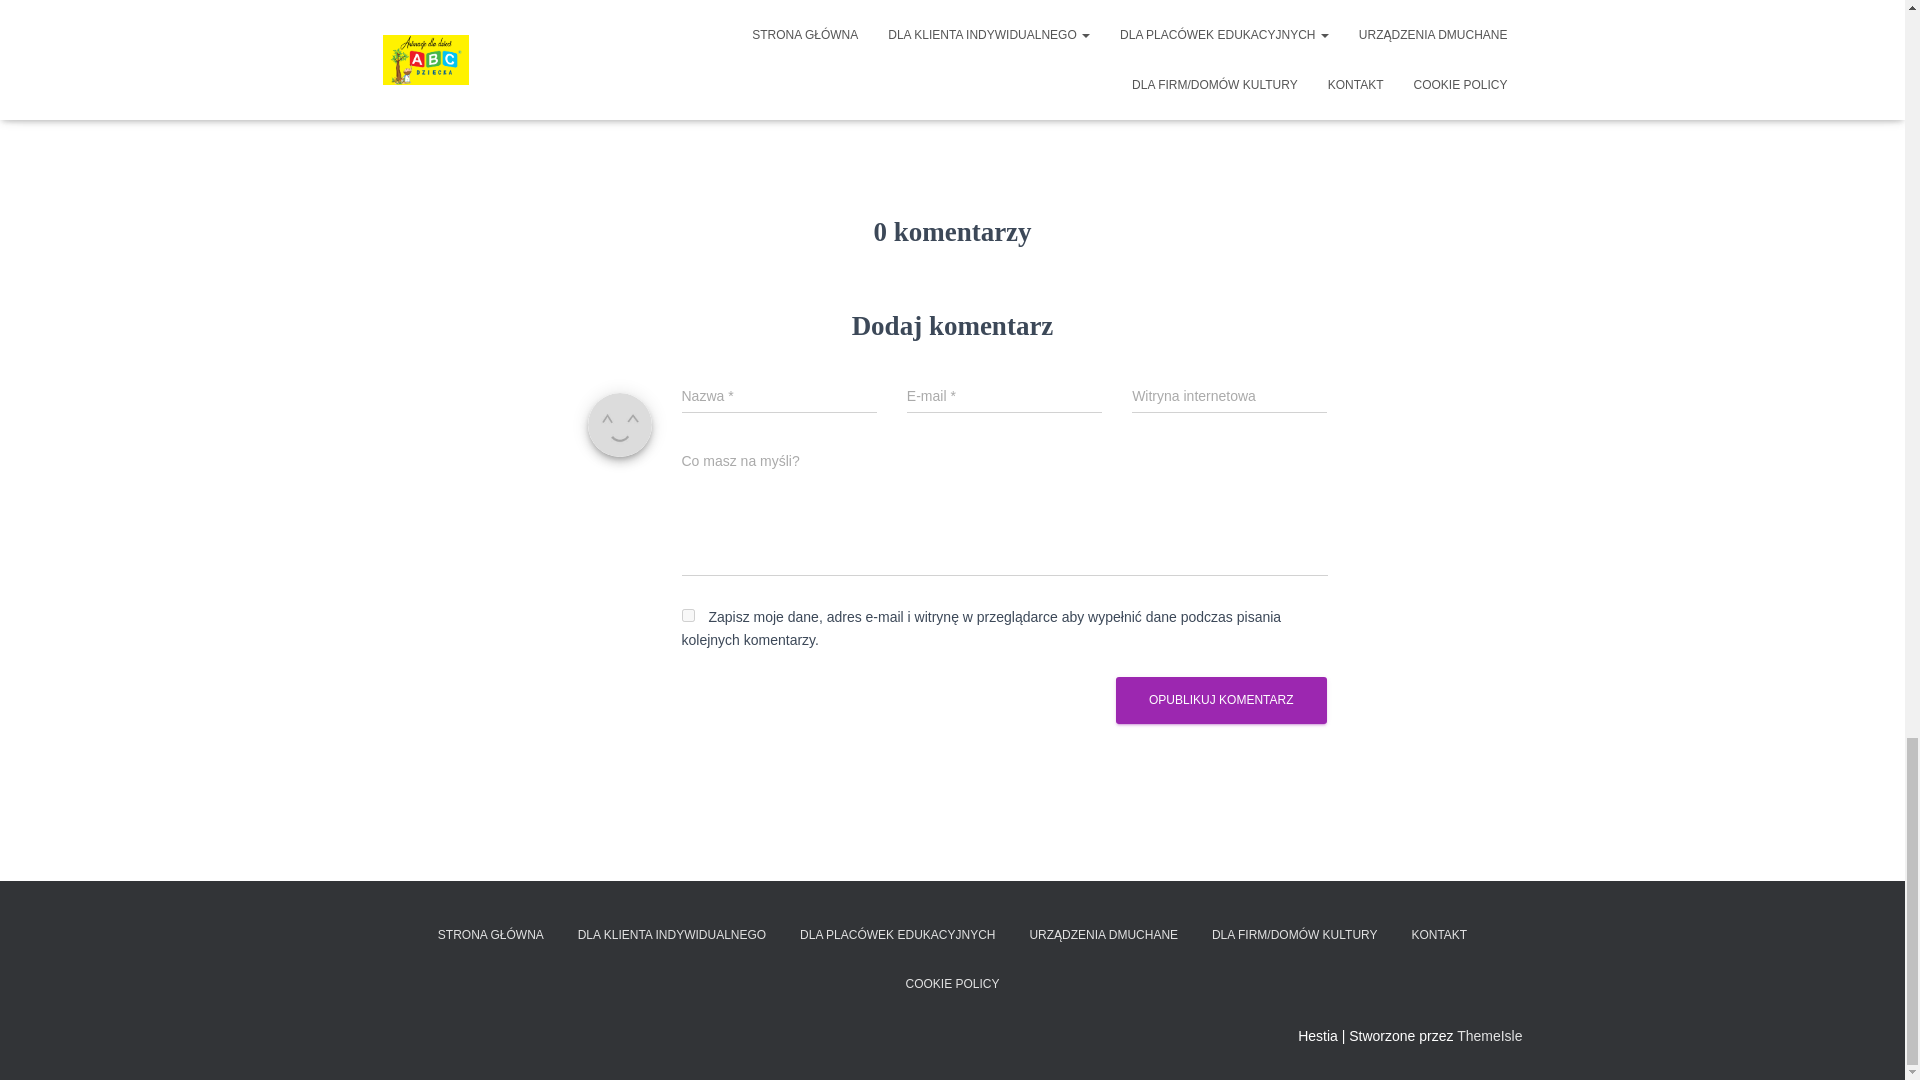 This screenshot has width=1920, height=1080. What do you see at coordinates (1220, 700) in the screenshot?
I see `Opublikuj komentarz` at bounding box center [1220, 700].